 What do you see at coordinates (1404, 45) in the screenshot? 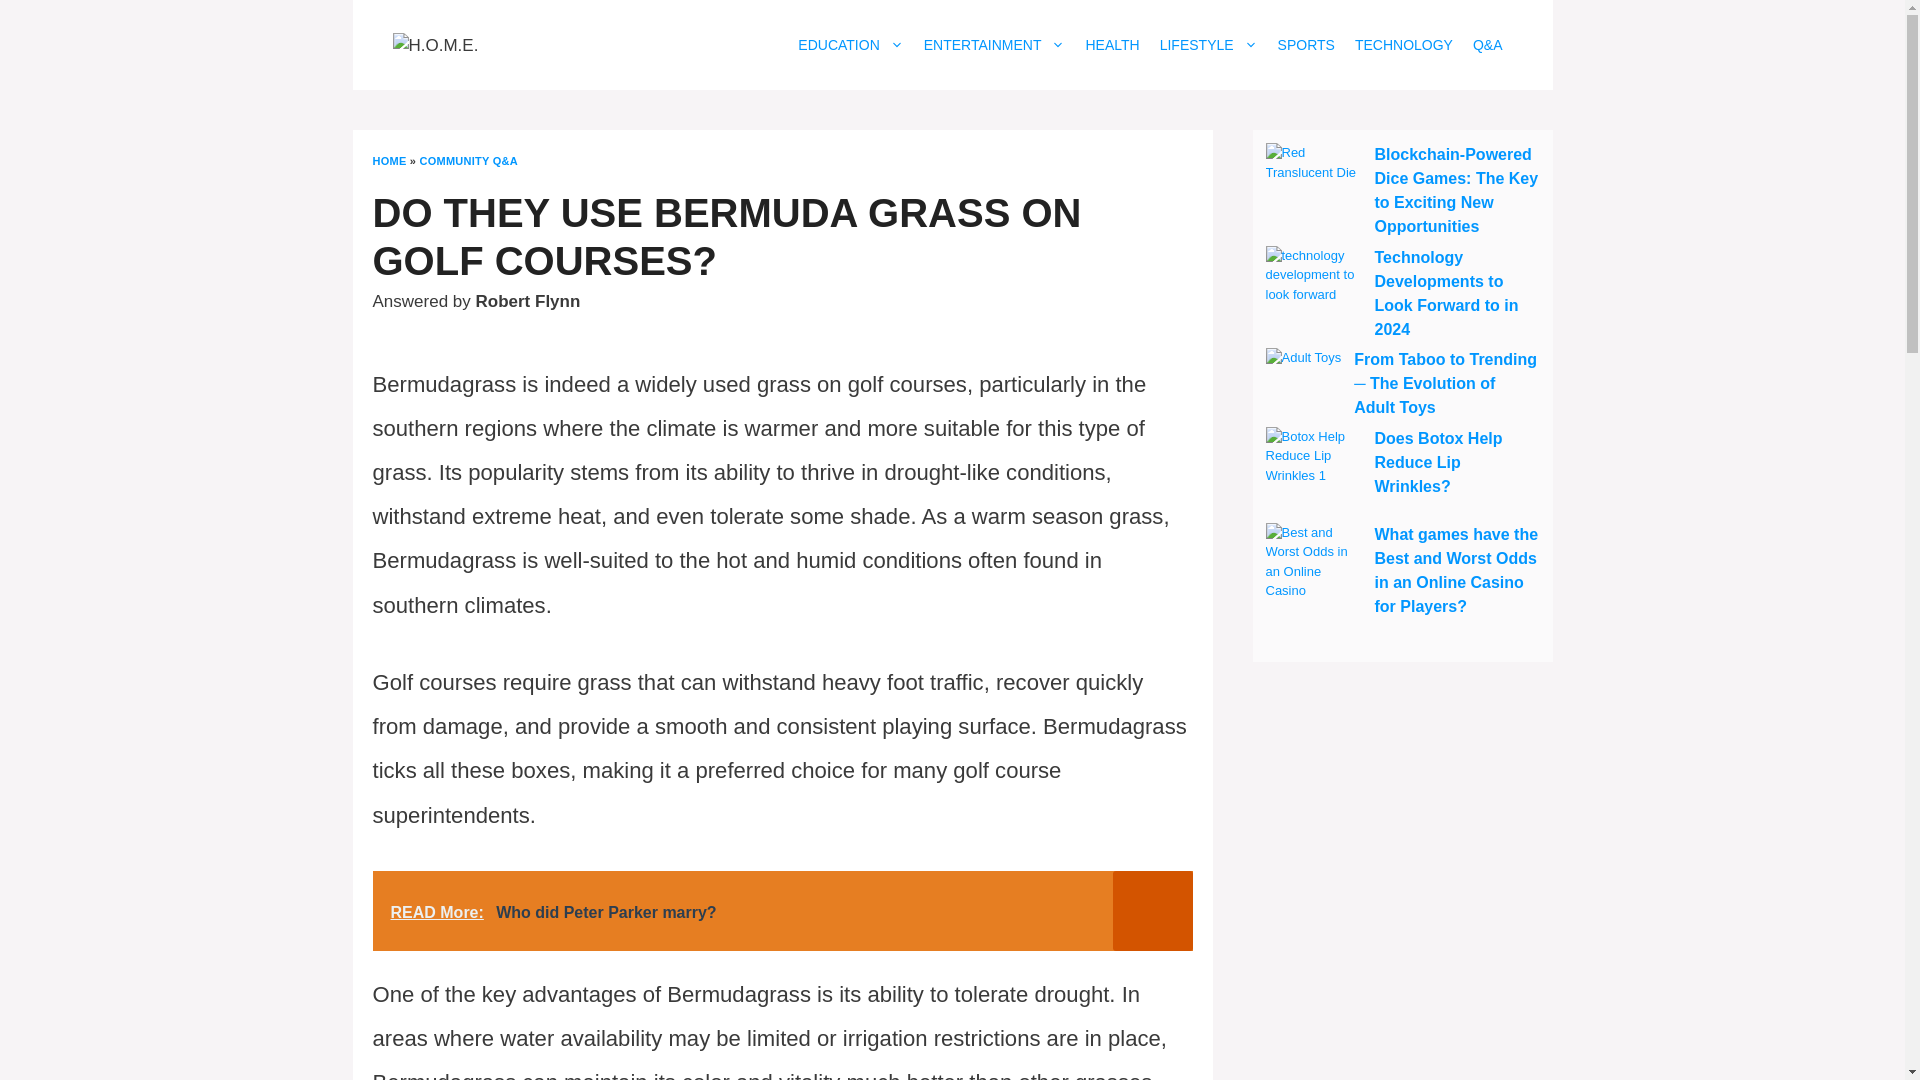
I see `TECHNOLOGY` at bounding box center [1404, 45].